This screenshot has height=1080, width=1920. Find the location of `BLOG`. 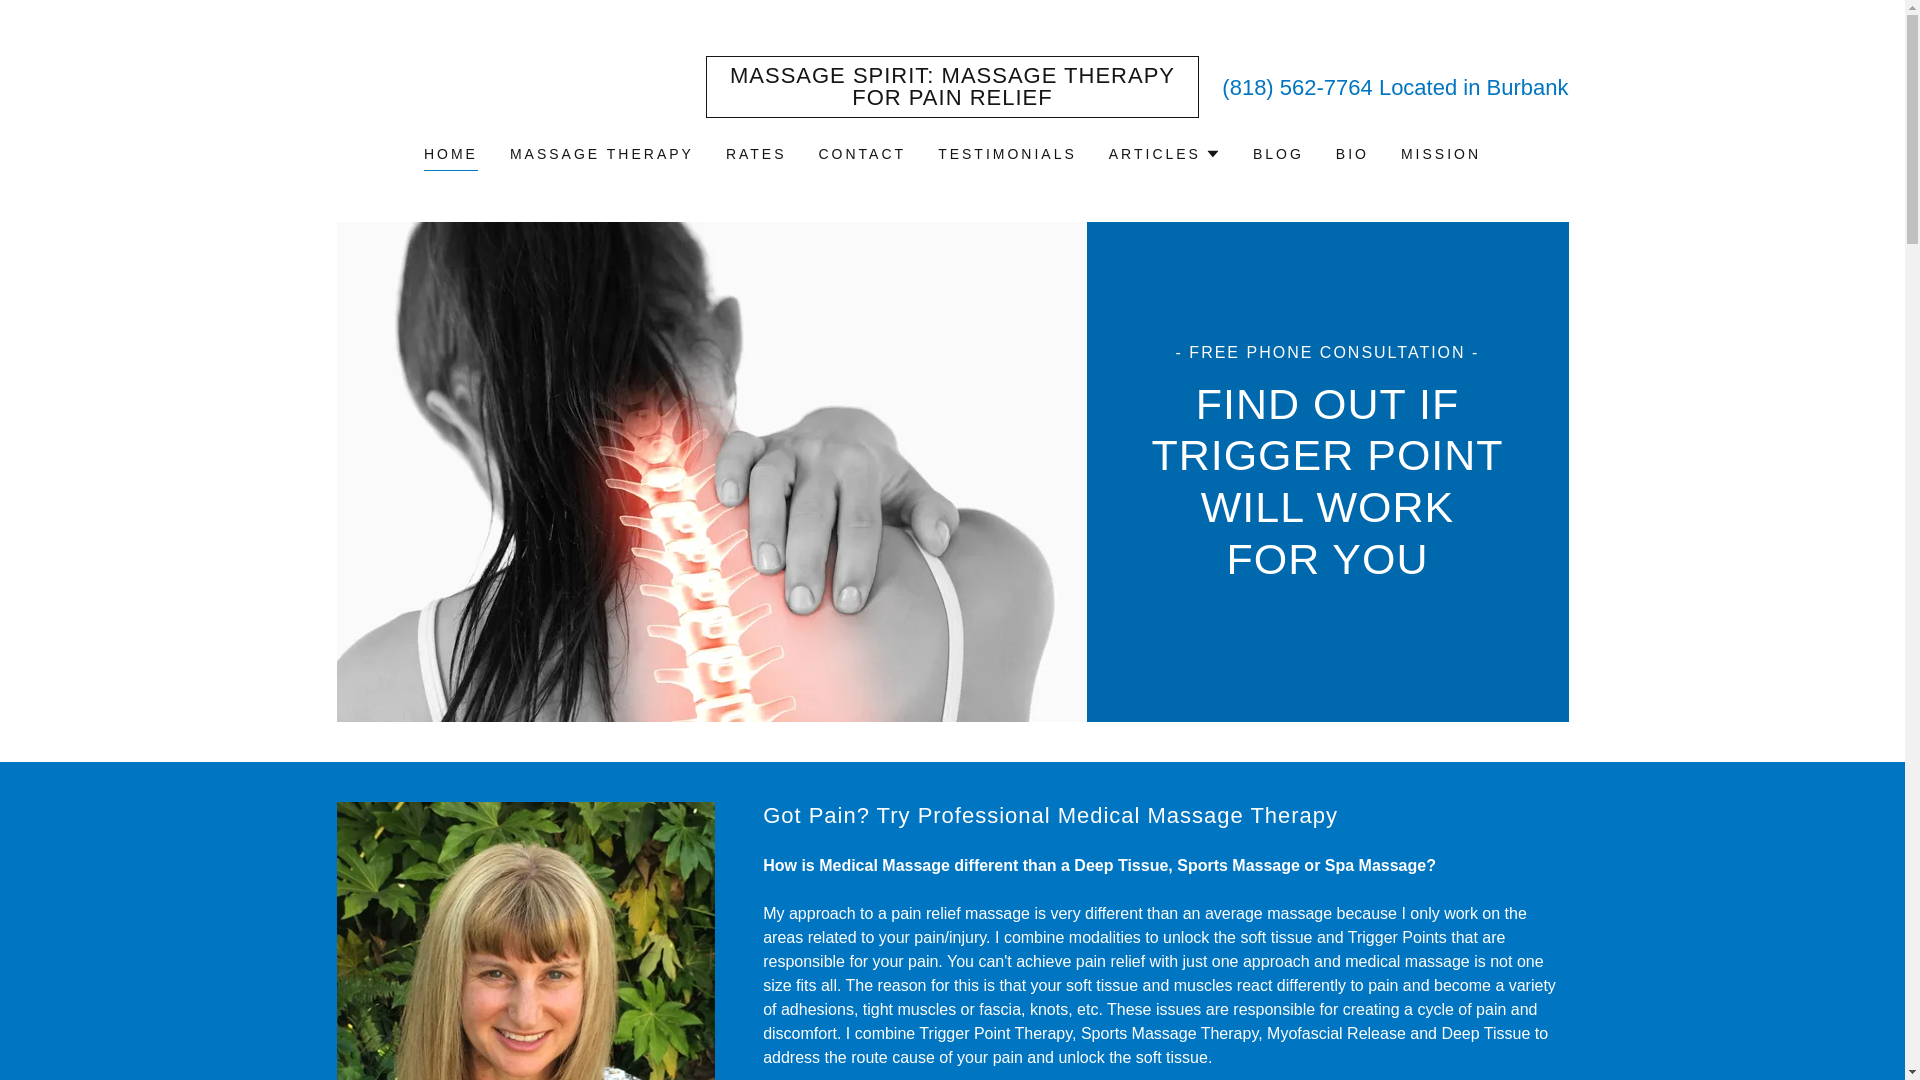

BLOG is located at coordinates (1278, 154).